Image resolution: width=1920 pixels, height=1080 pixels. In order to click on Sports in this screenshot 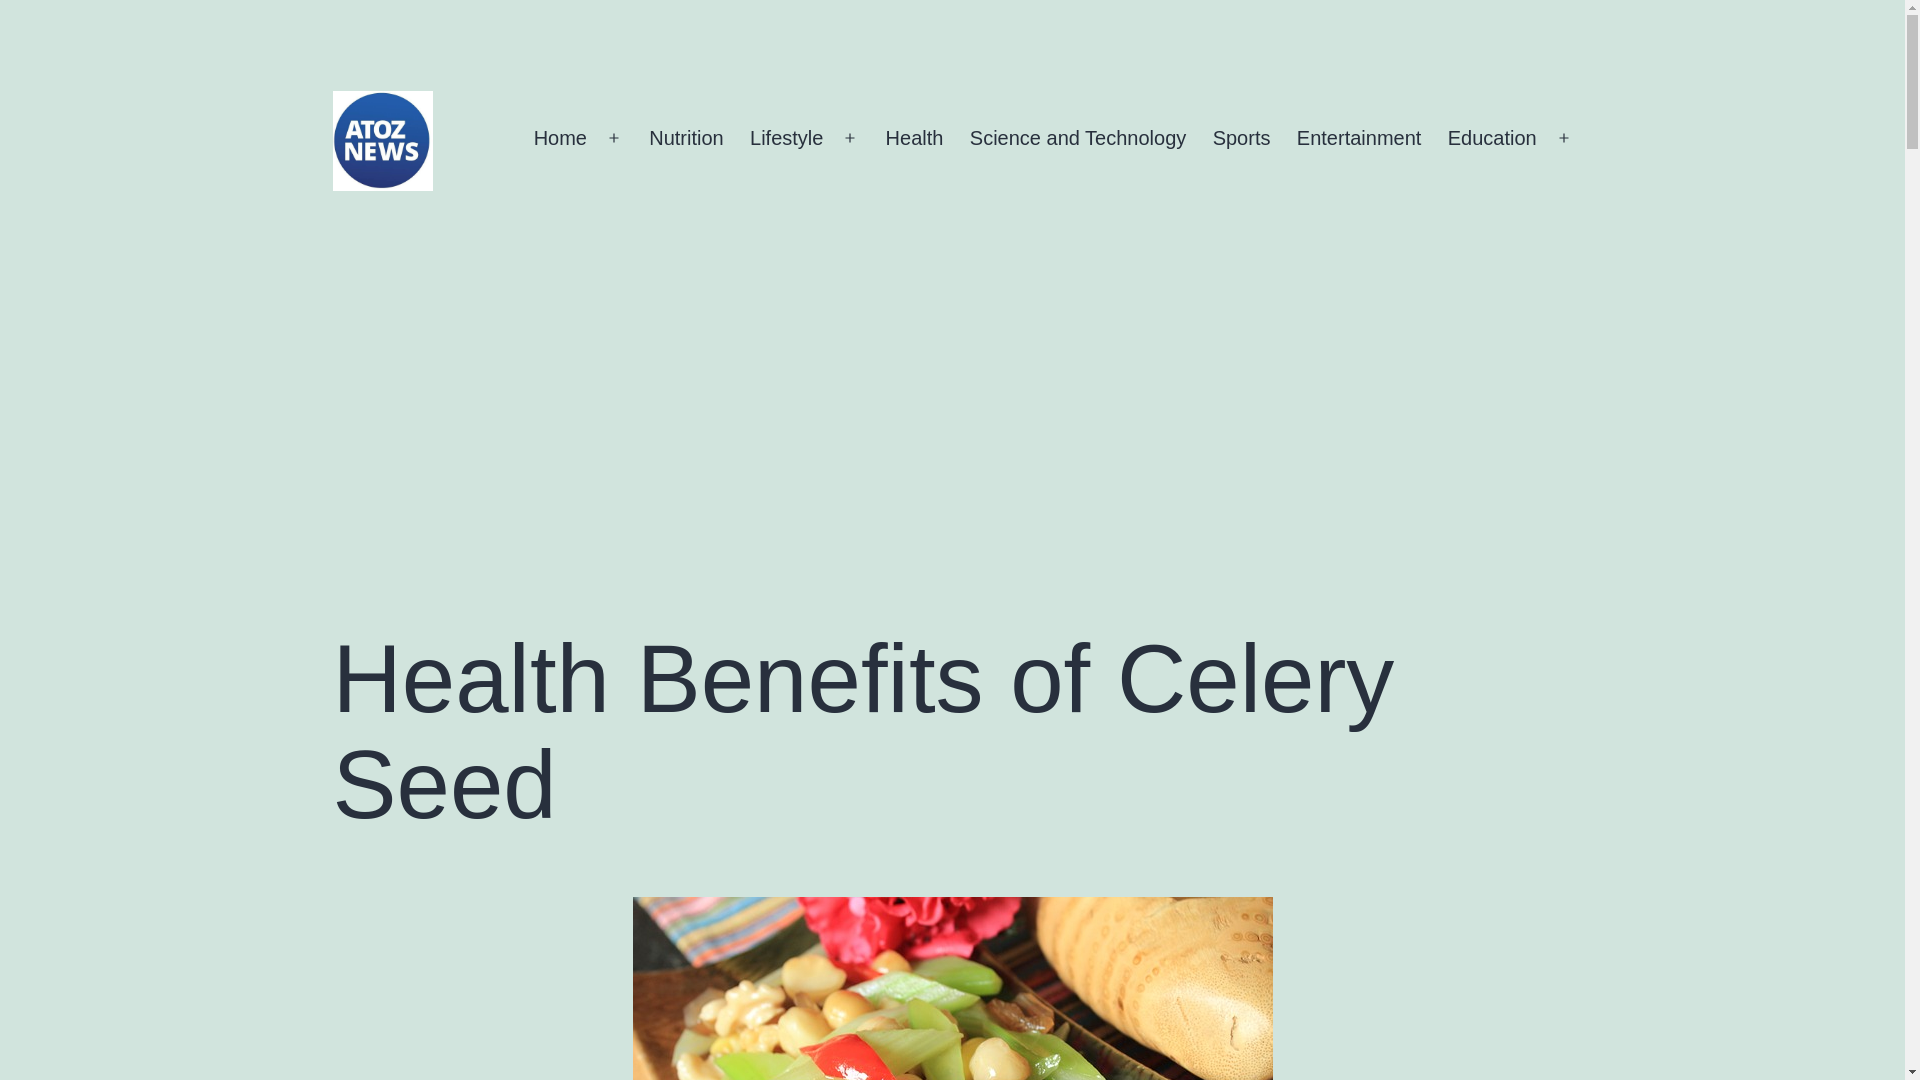, I will do `click(1240, 139)`.